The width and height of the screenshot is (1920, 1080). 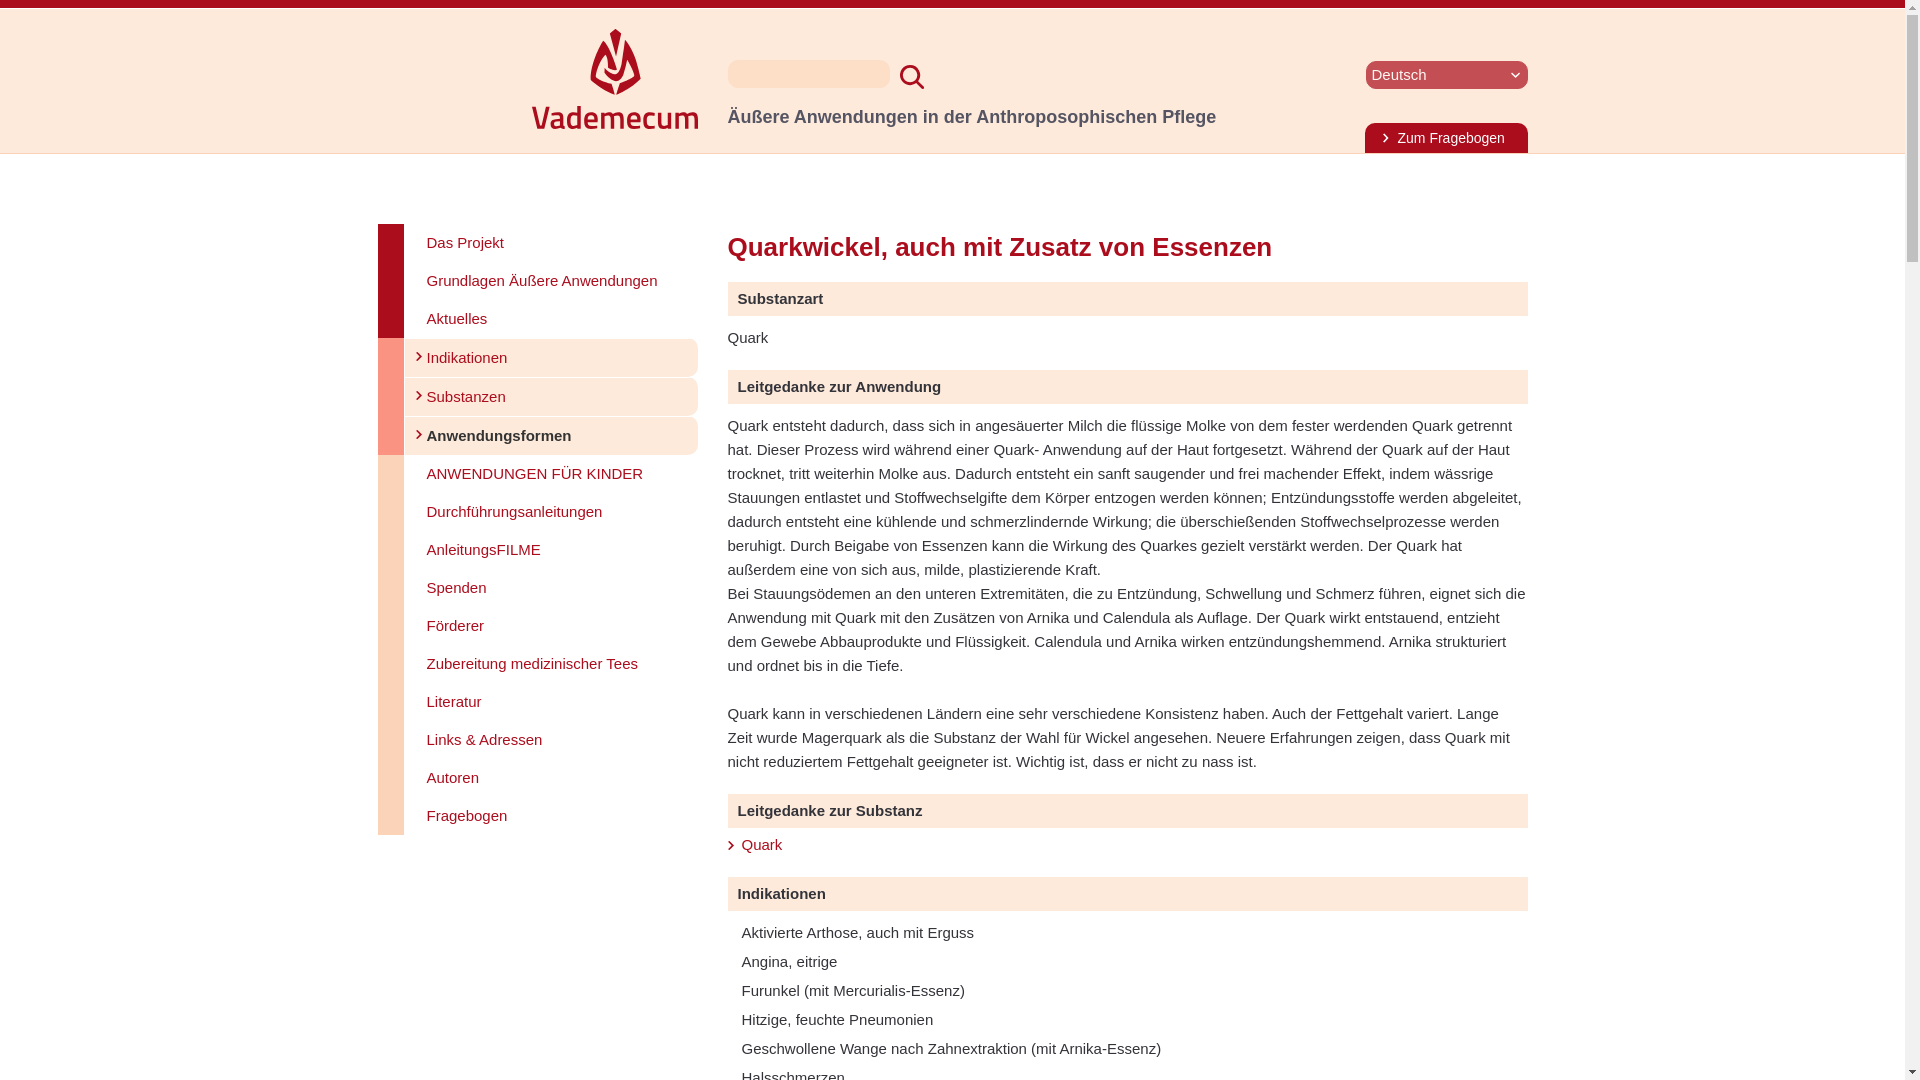 What do you see at coordinates (1446, 74) in the screenshot?
I see `Sprache` at bounding box center [1446, 74].